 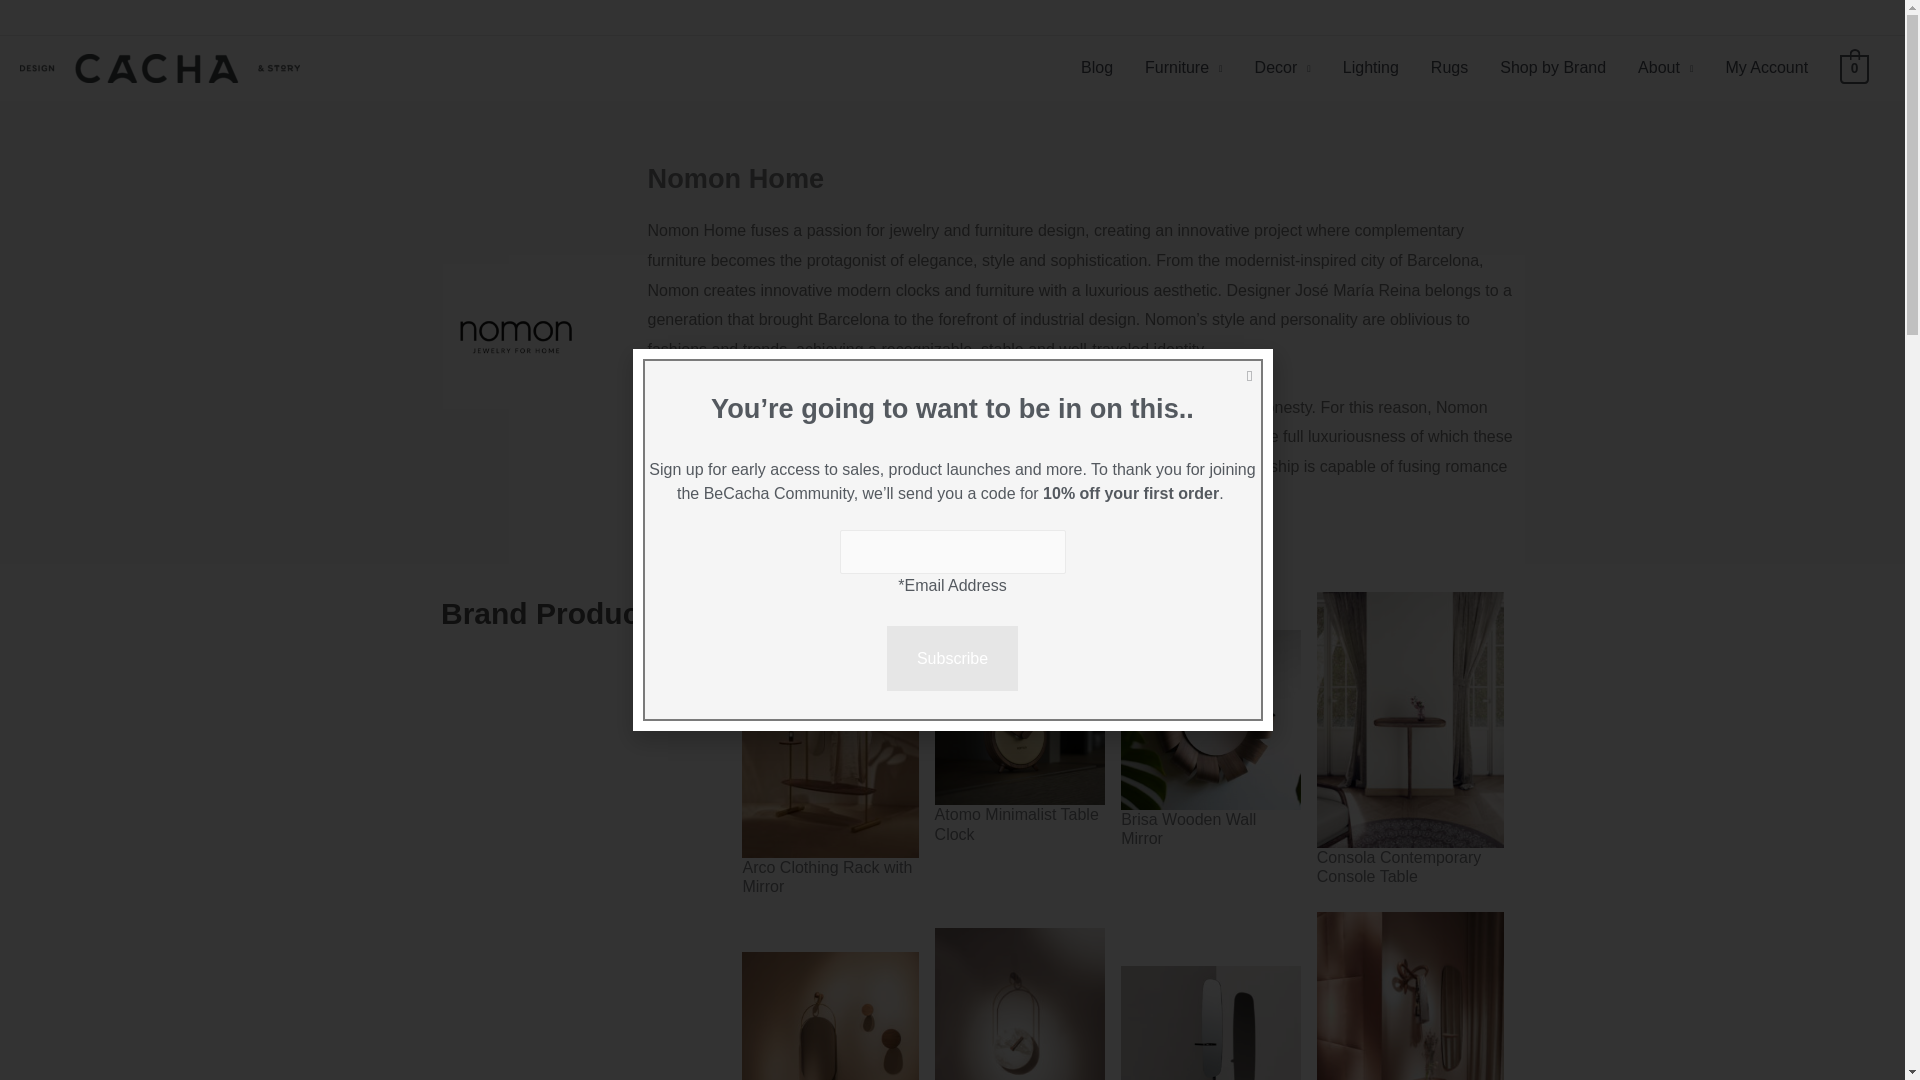 I want to click on Blog, so click(x=1096, y=68).